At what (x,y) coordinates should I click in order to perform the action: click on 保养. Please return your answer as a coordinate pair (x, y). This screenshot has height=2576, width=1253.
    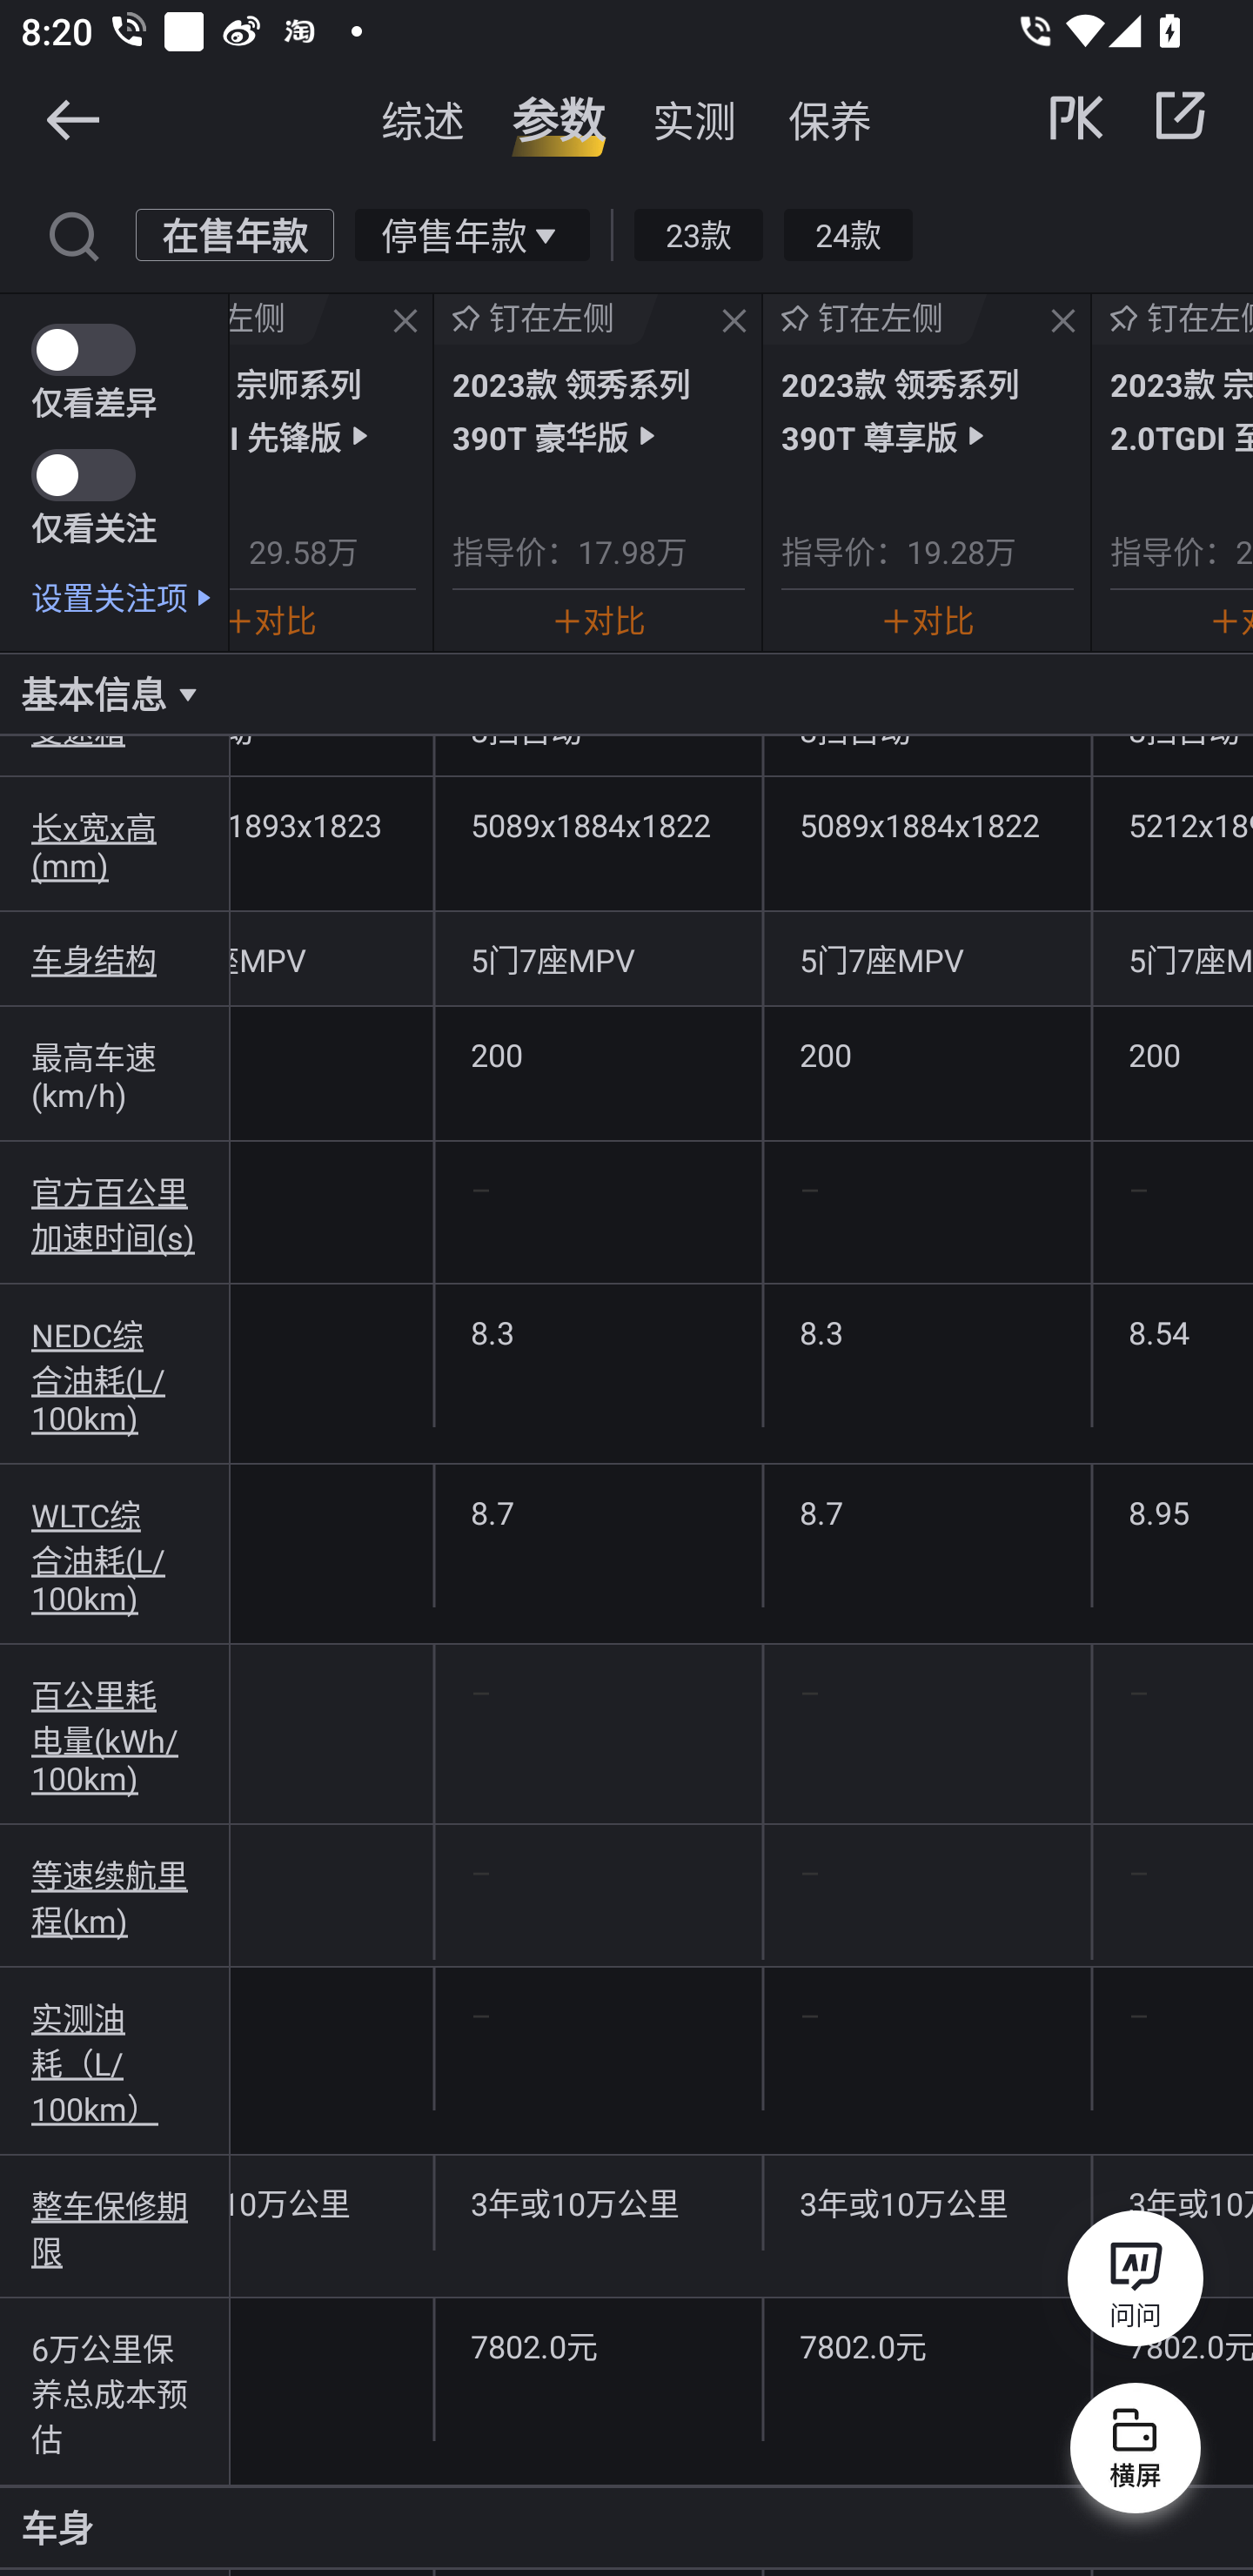
    Looking at the image, I should click on (830, 119).